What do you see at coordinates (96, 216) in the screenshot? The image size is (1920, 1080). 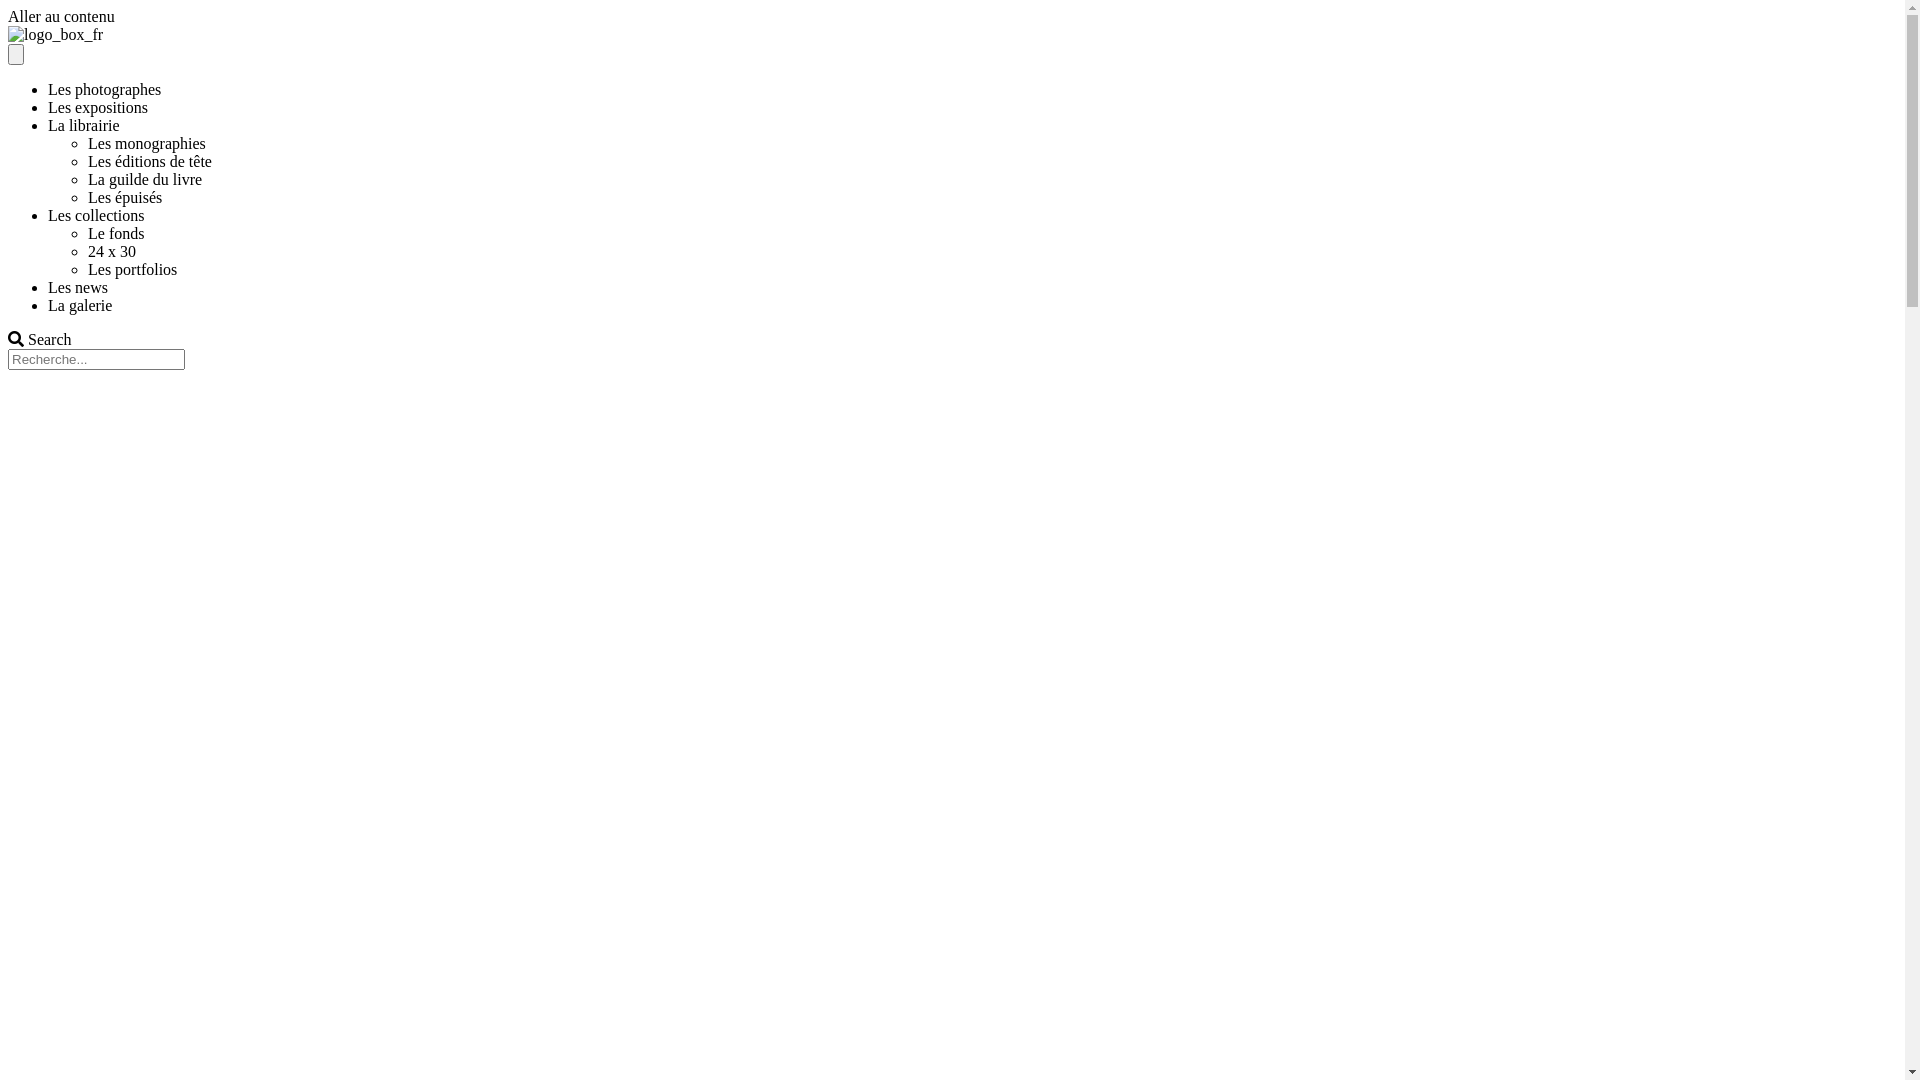 I see `Les collections` at bounding box center [96, 216].